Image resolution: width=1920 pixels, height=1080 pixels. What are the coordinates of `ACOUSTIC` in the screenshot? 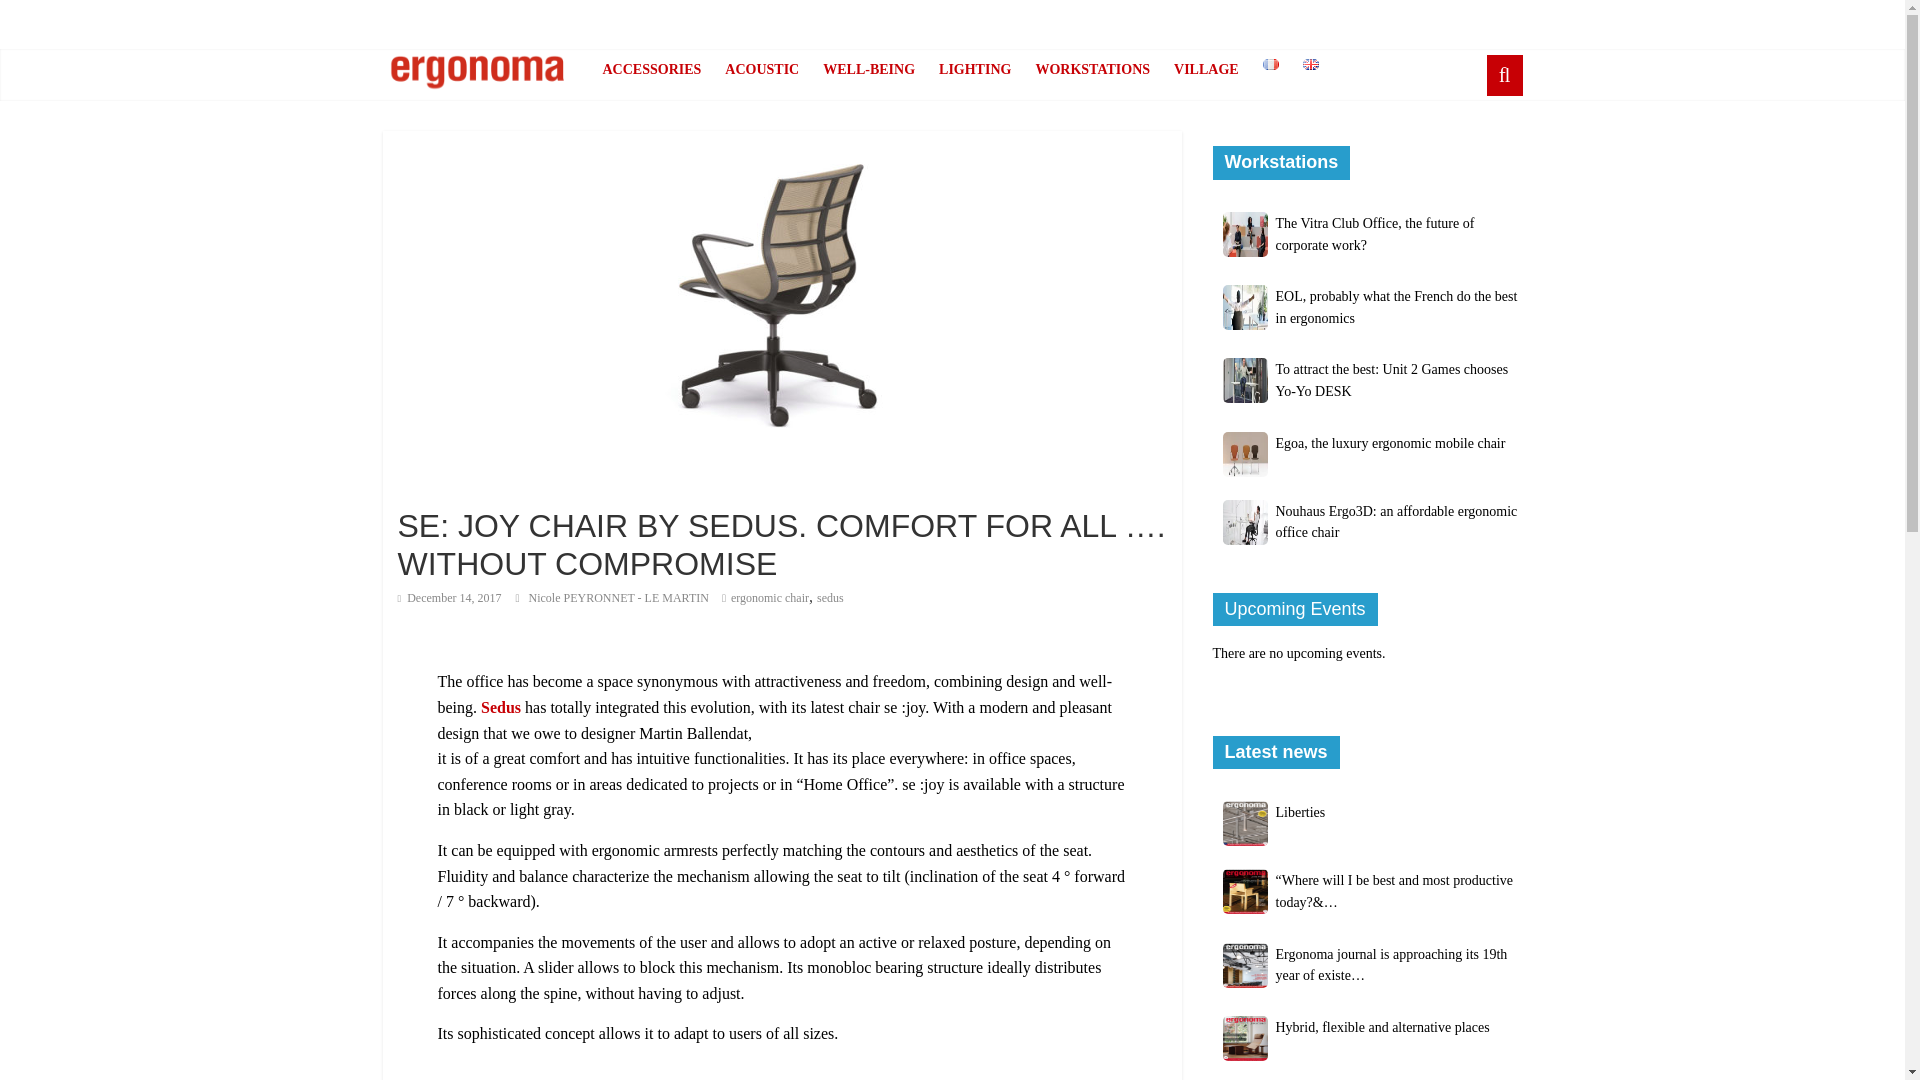 It's located at (761, 69).